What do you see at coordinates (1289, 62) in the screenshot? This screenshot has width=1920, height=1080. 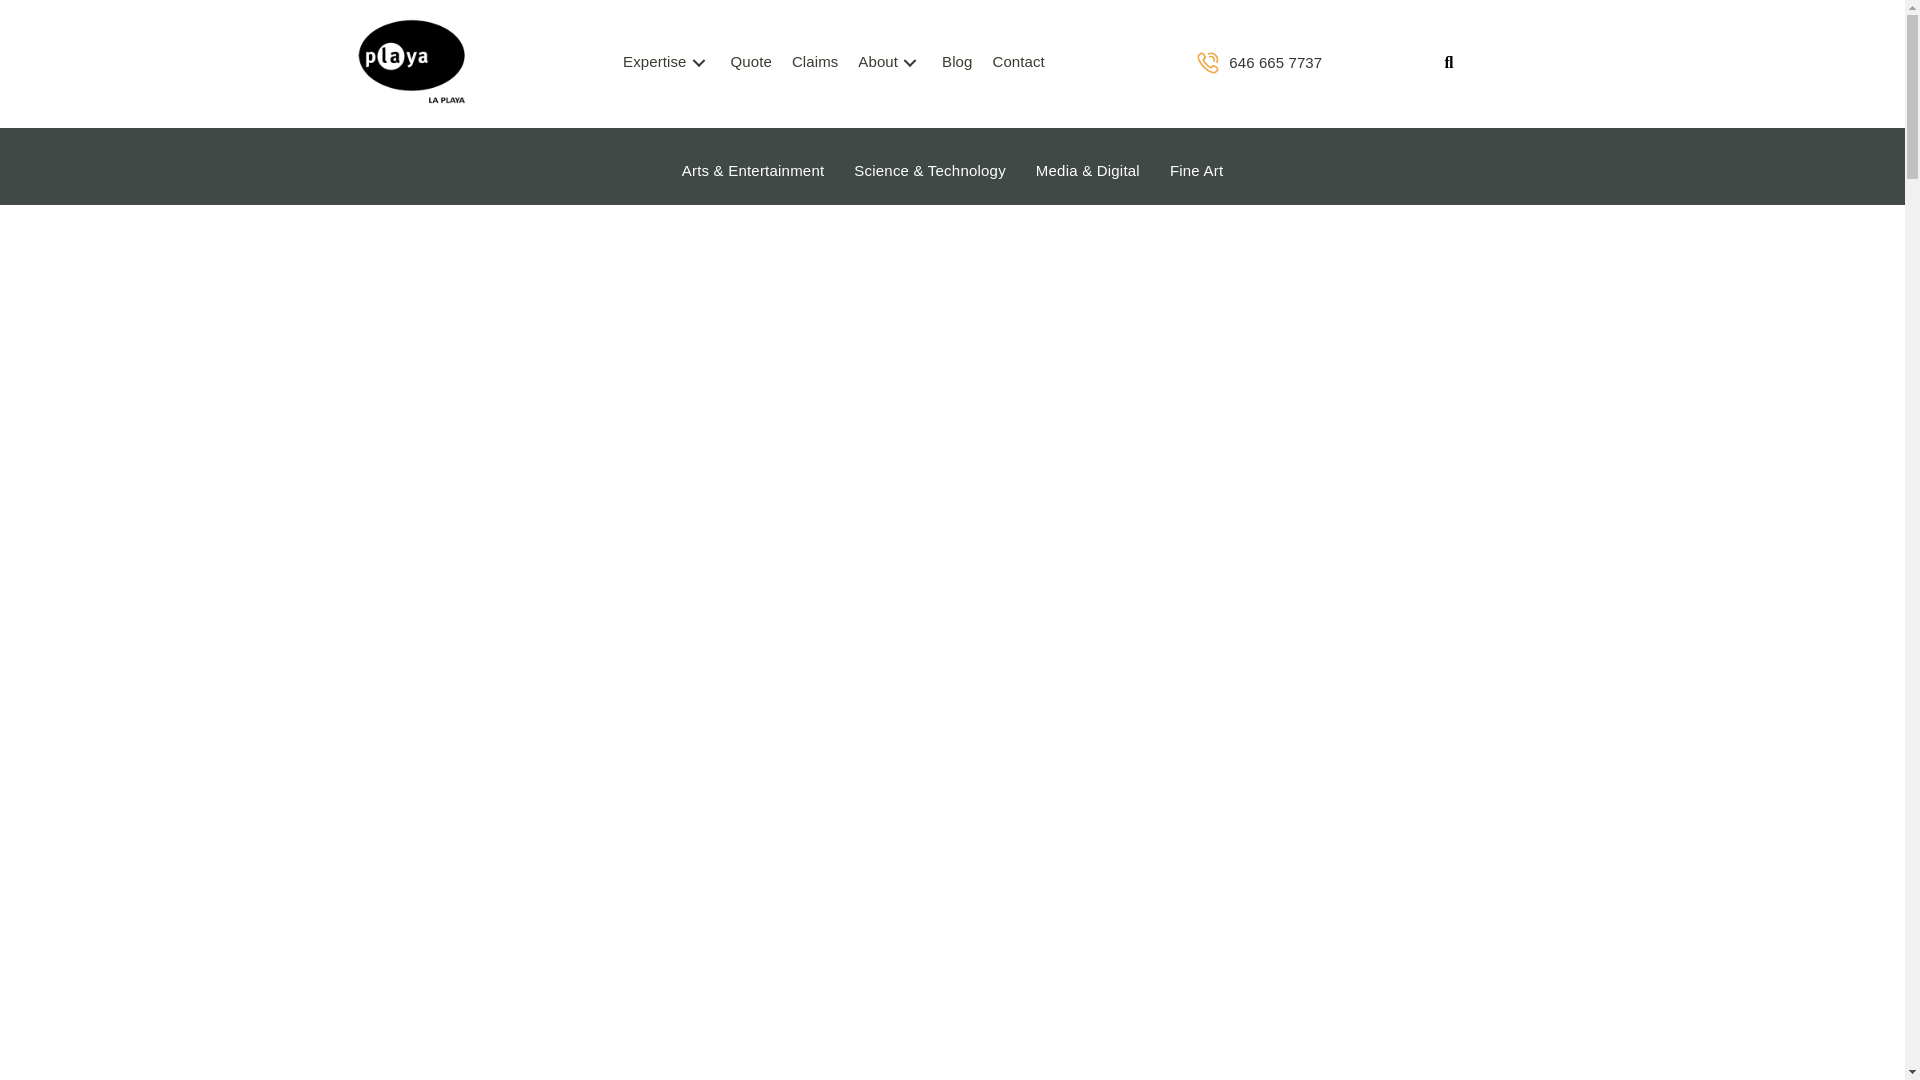 I see `646 665 7737` at bounding box center [1289, 62].